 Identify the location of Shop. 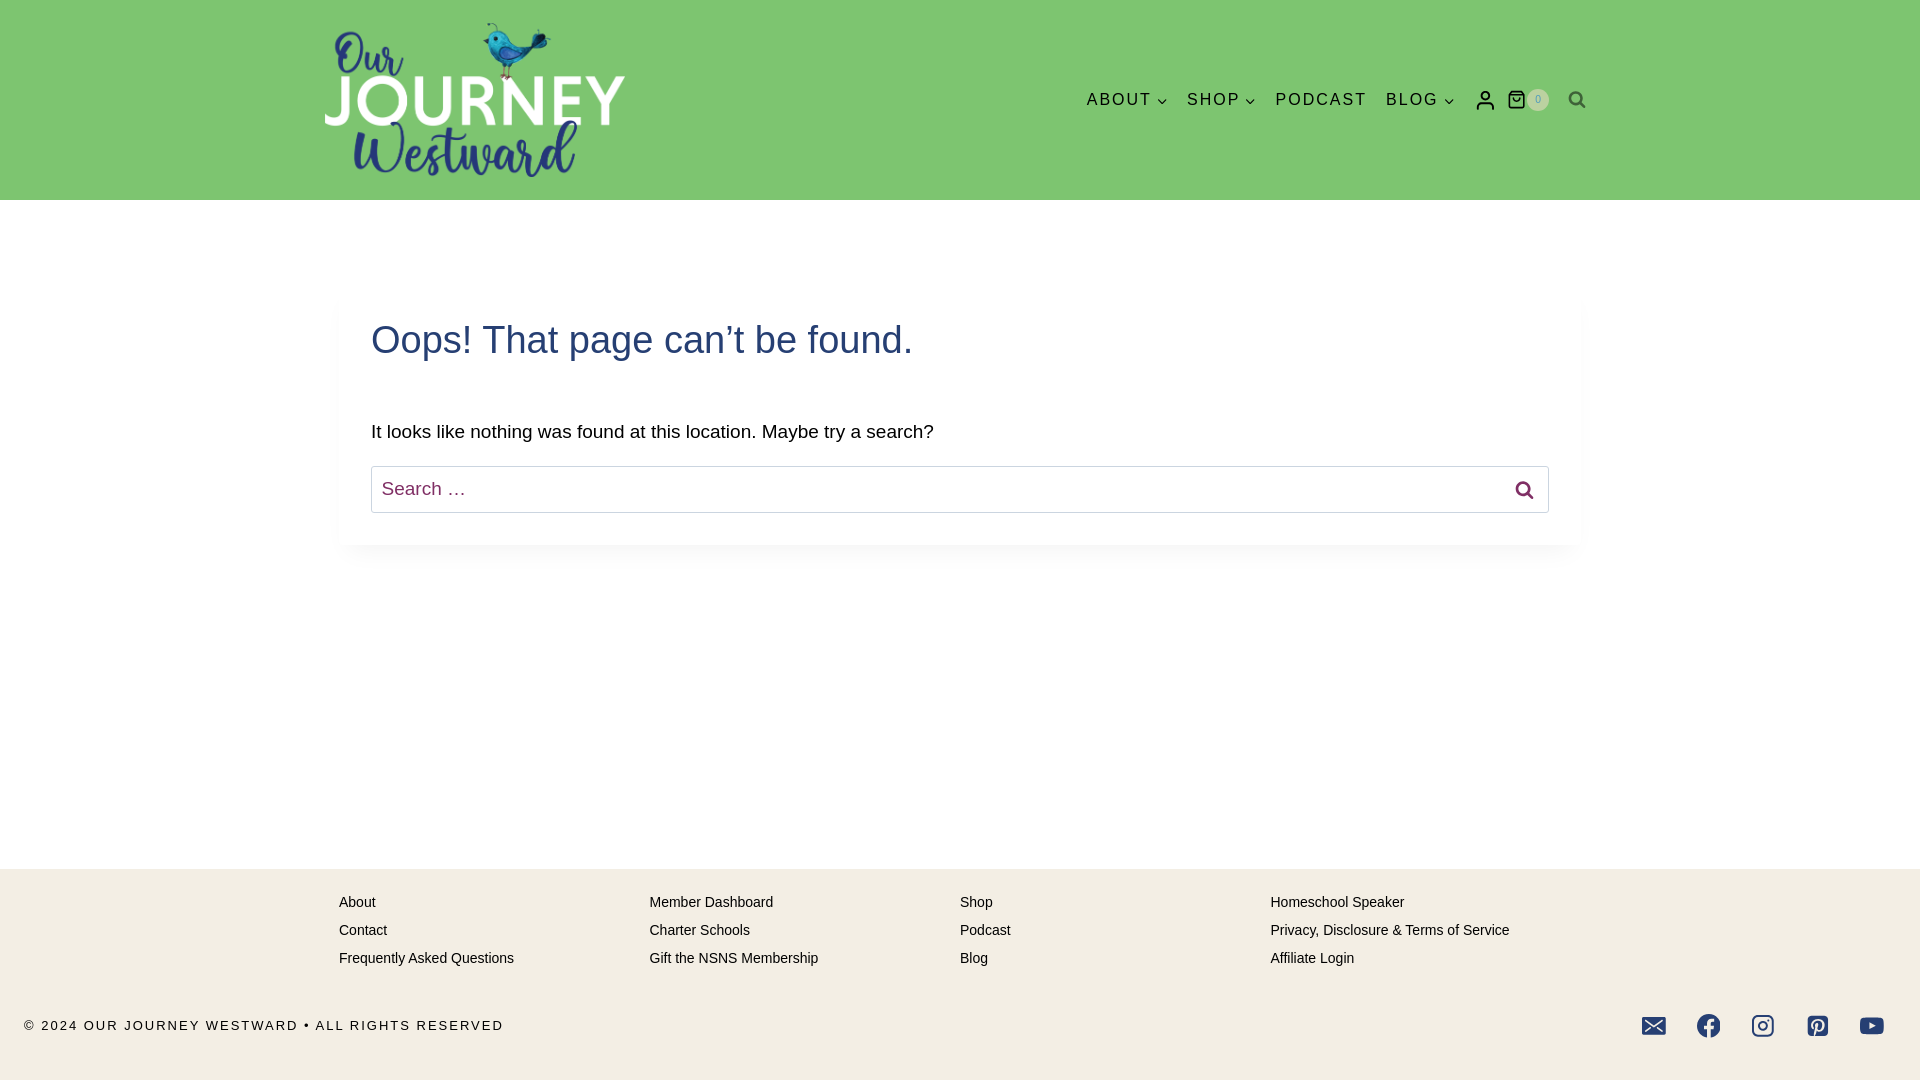
(1116, 902).